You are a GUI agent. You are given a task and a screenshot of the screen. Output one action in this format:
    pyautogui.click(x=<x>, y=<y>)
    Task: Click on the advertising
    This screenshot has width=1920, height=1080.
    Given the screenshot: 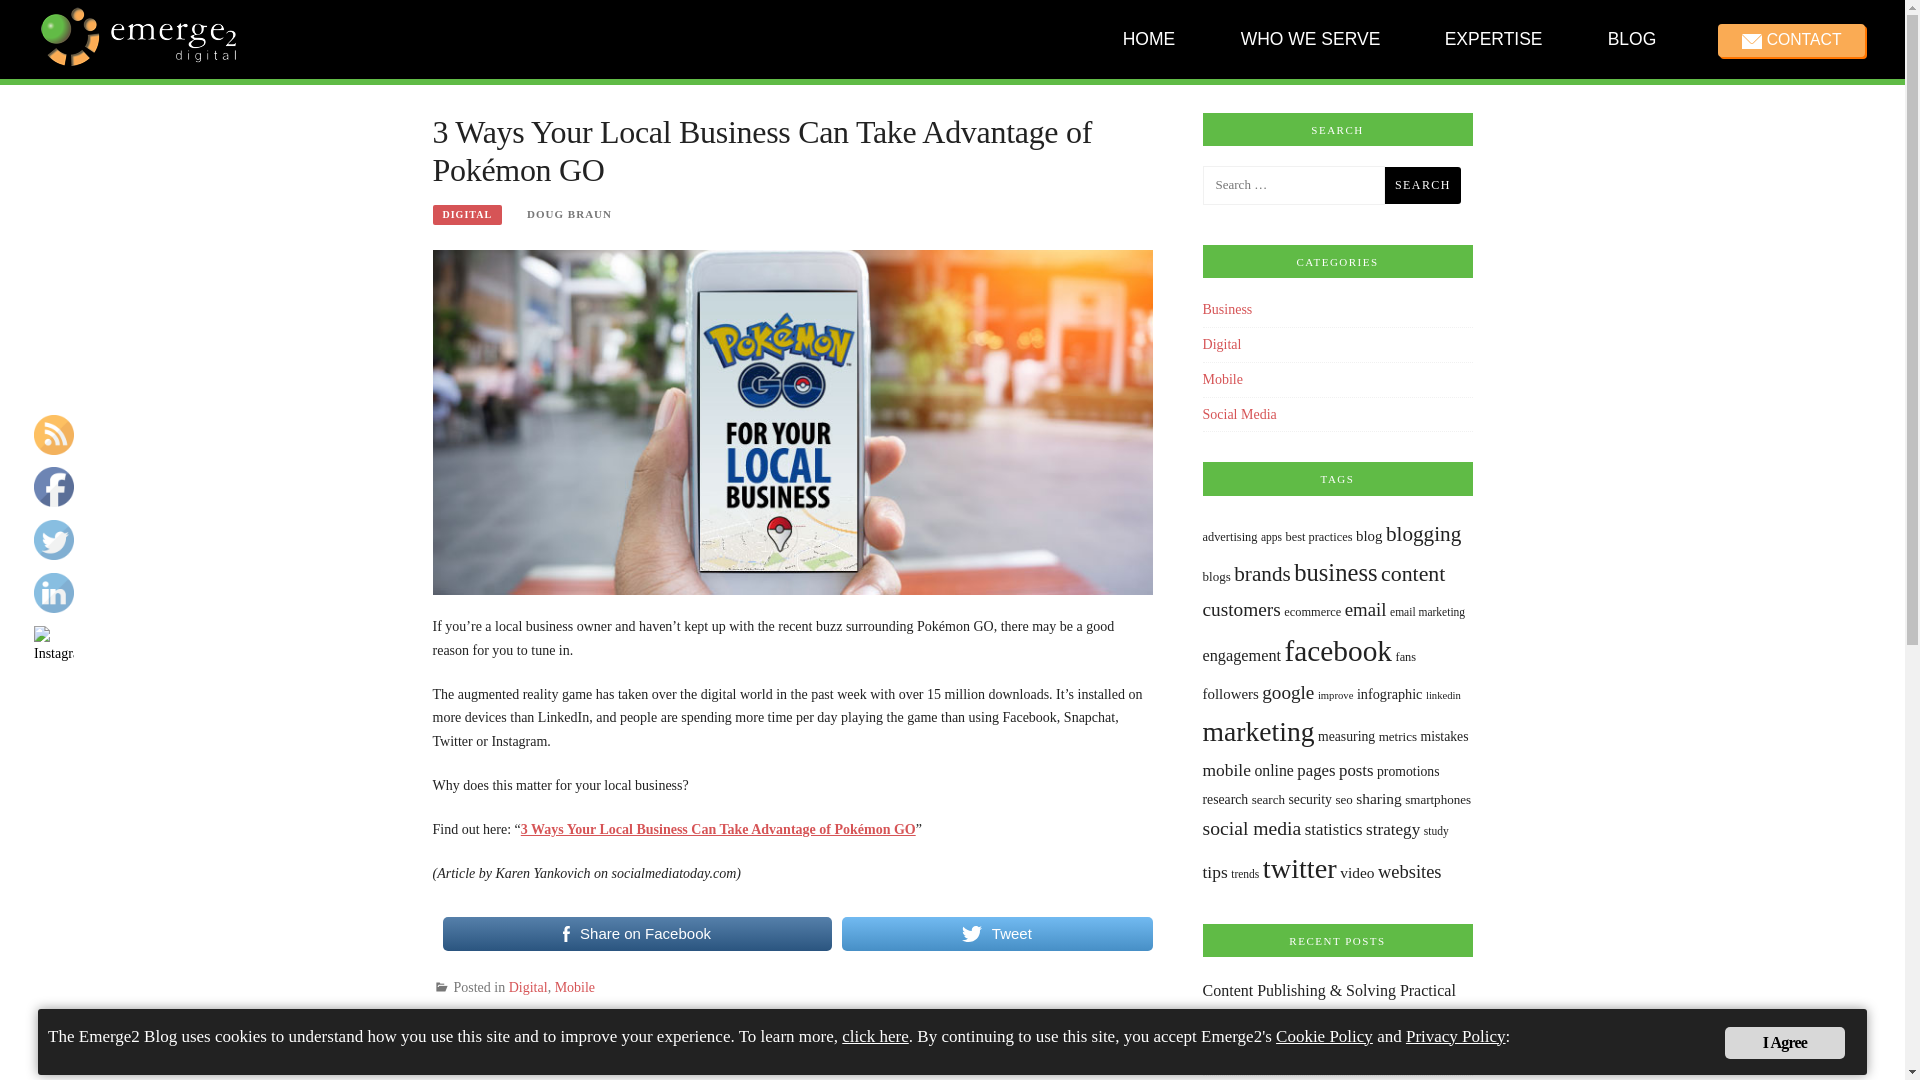 What is the action you would take?
    pyautogui.click(x=1230, y=537)
    